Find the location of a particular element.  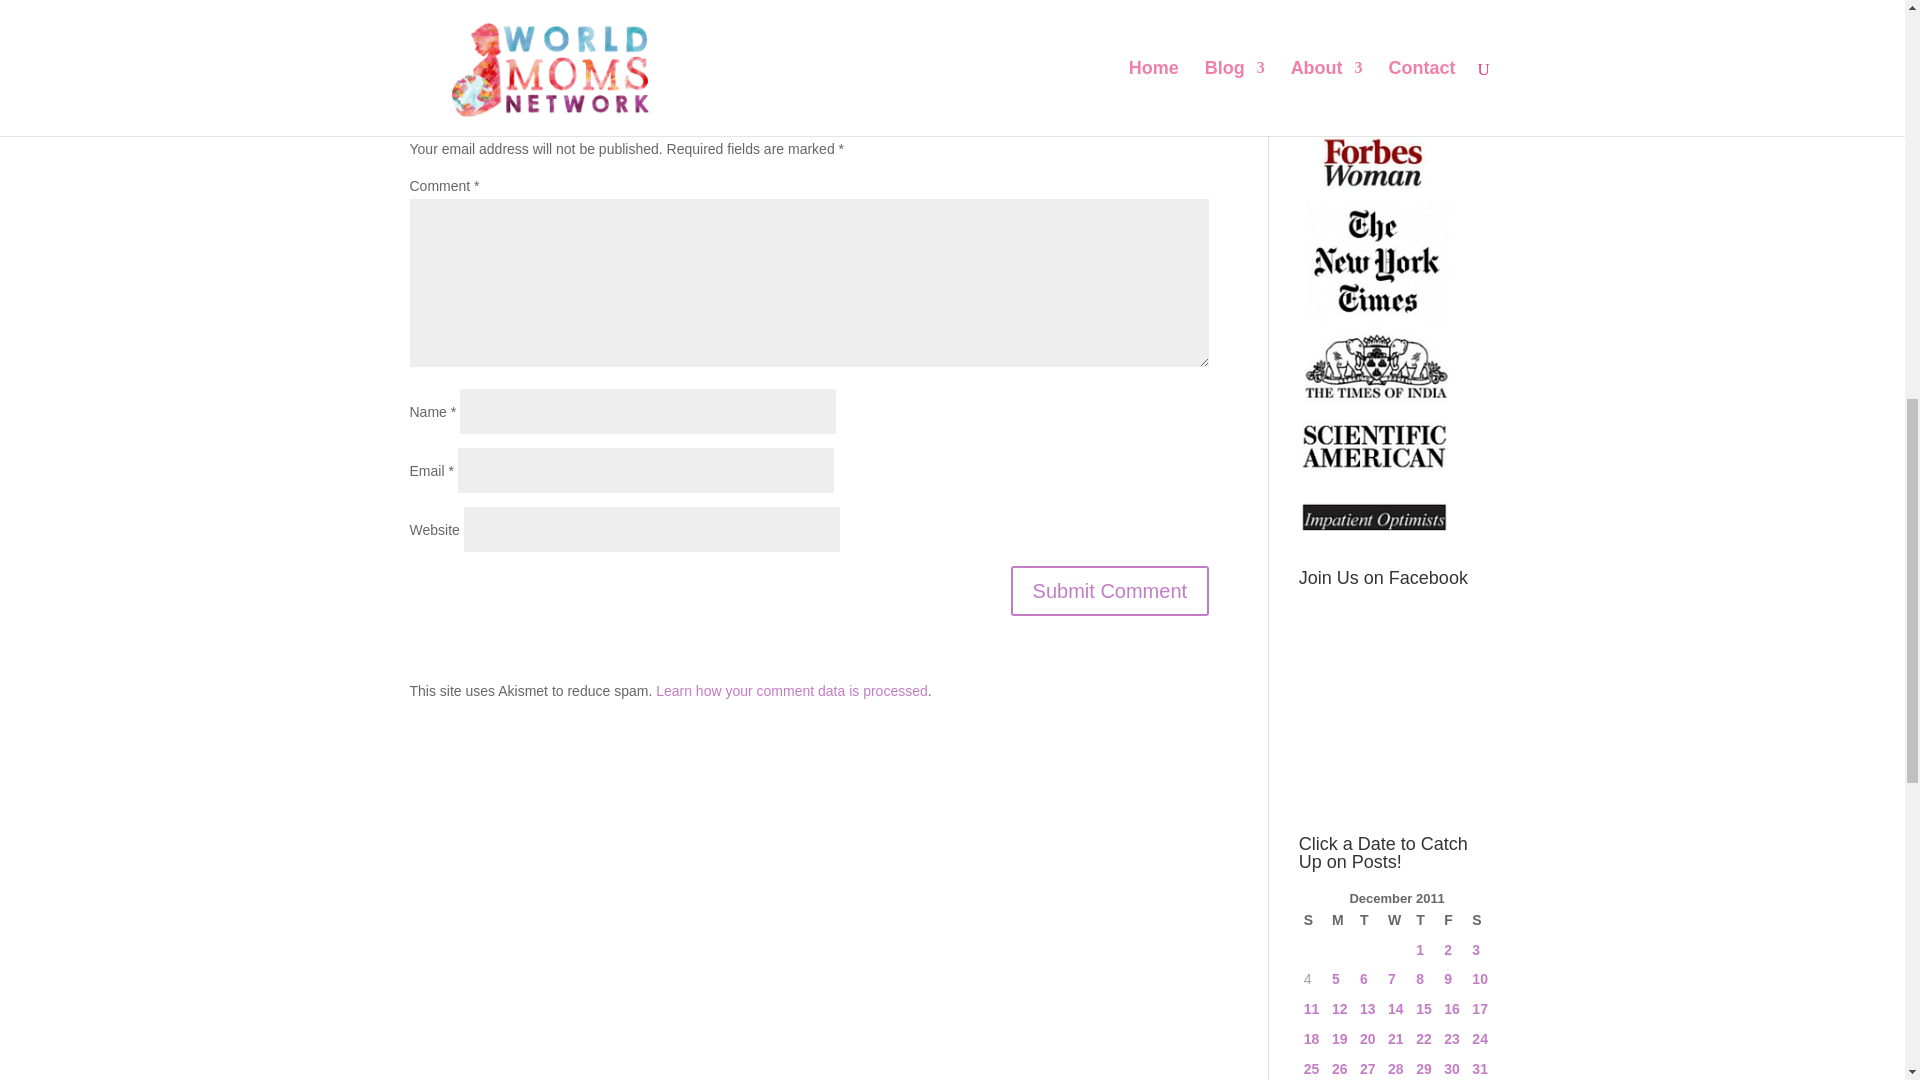

Saturday is located at coordinates (1480, 921).